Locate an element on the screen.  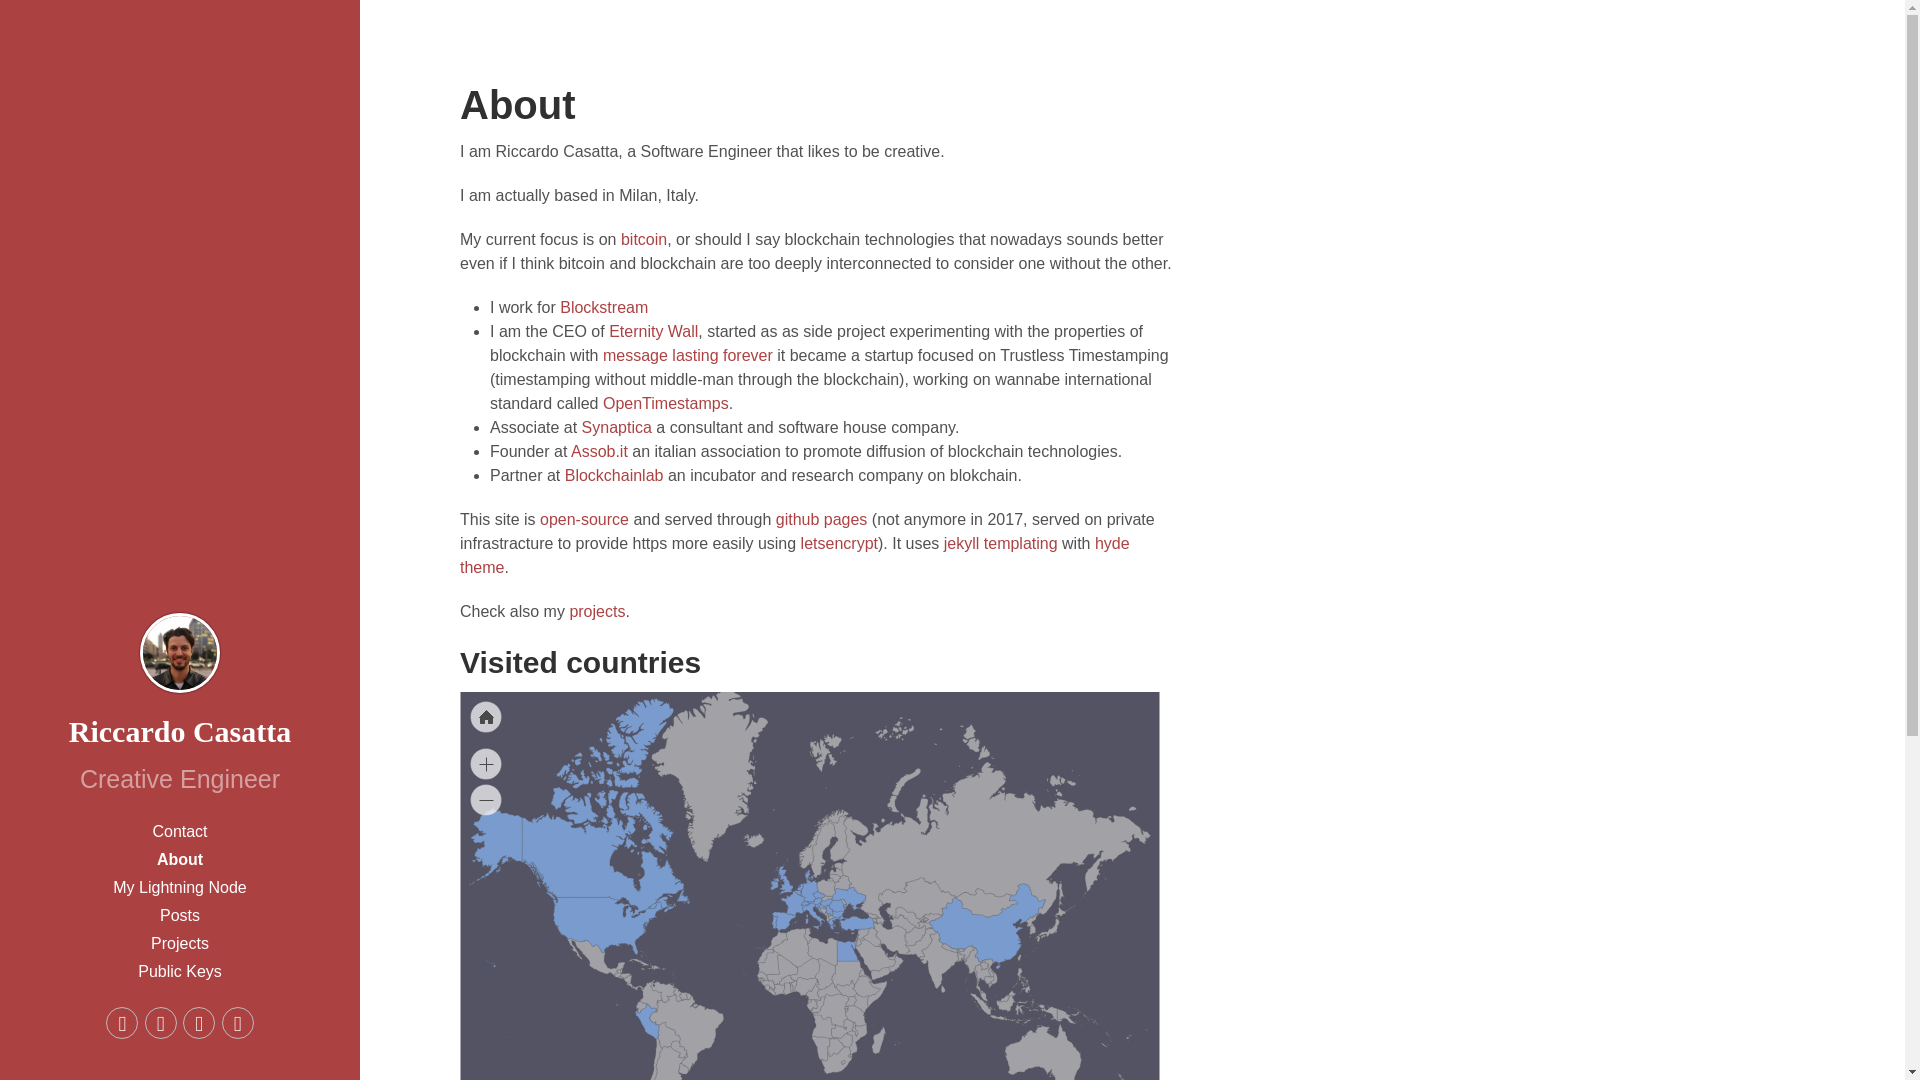
About is located at coordinates (180, 859).